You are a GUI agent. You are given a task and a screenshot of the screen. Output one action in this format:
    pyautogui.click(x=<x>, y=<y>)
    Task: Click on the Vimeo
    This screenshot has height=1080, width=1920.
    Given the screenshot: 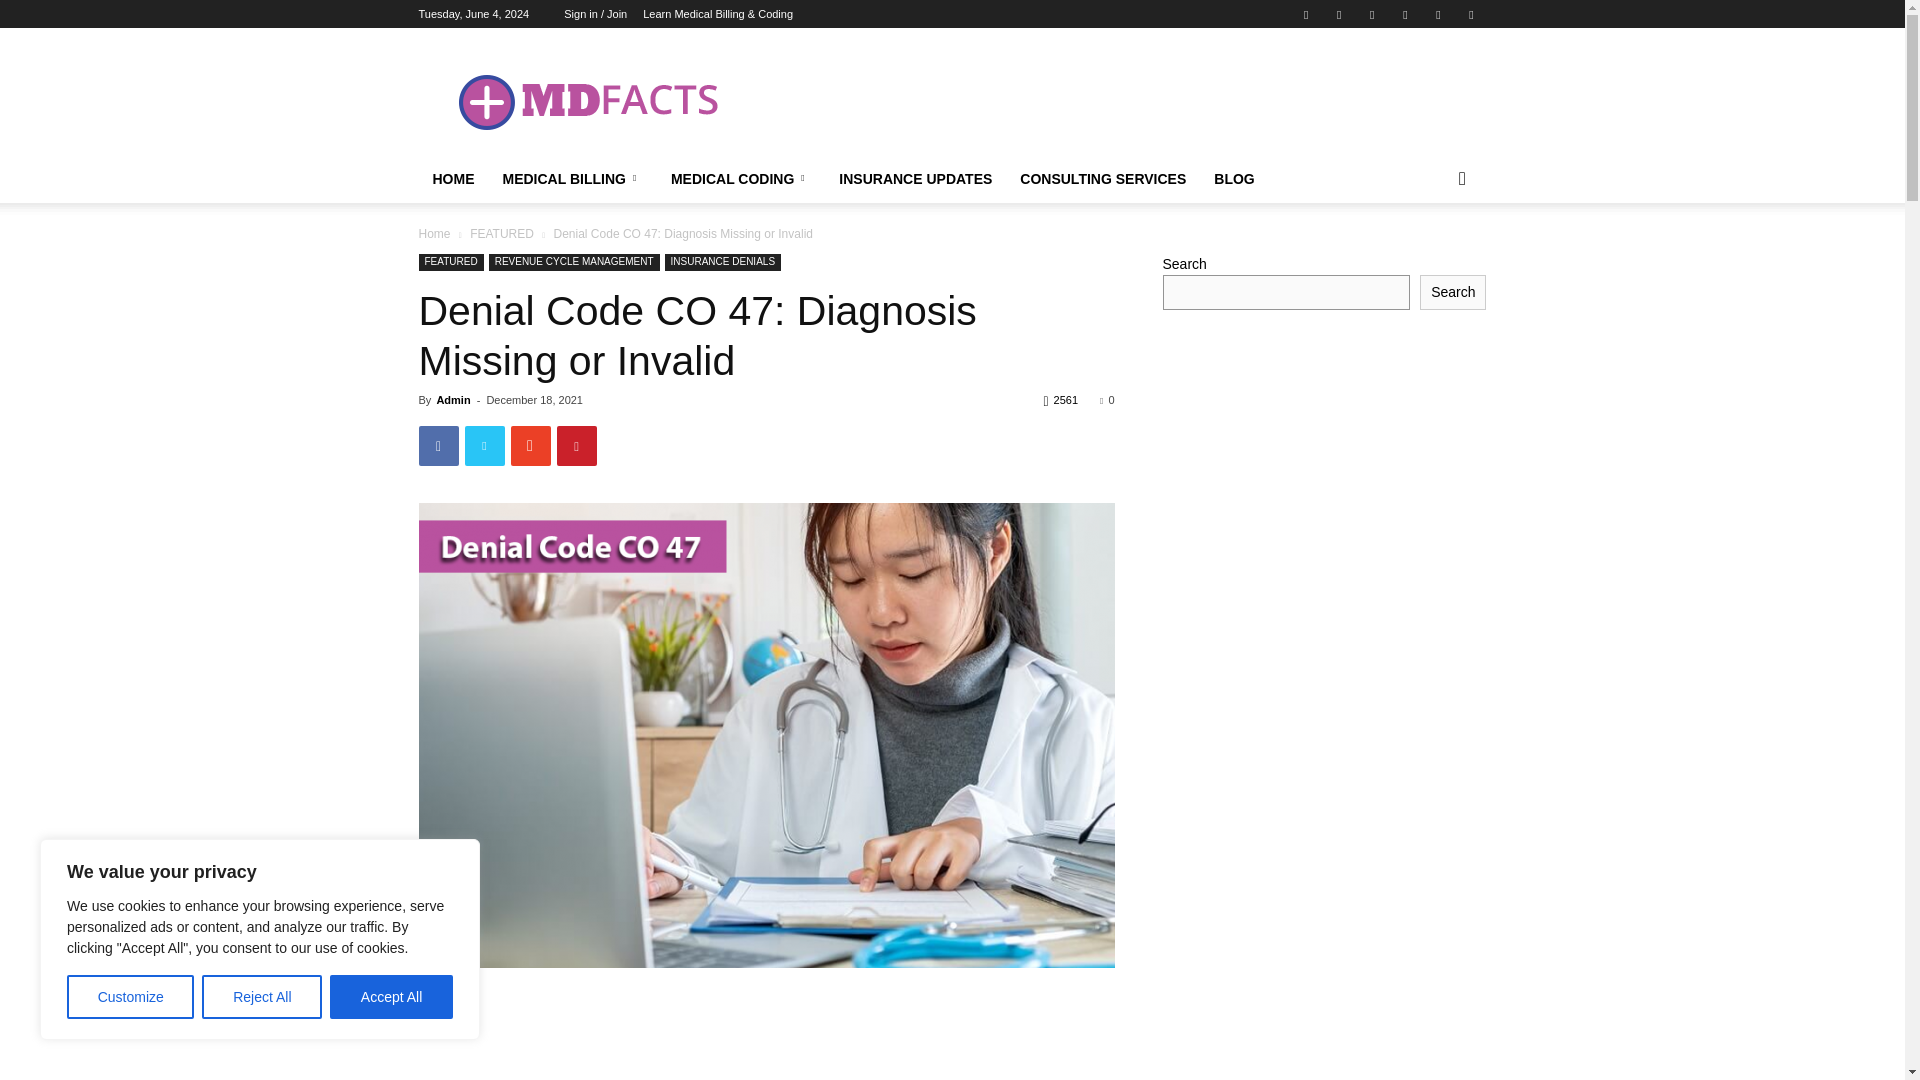 What is the action you would take?
    pyautogui.click(x=1438, y=14)
    